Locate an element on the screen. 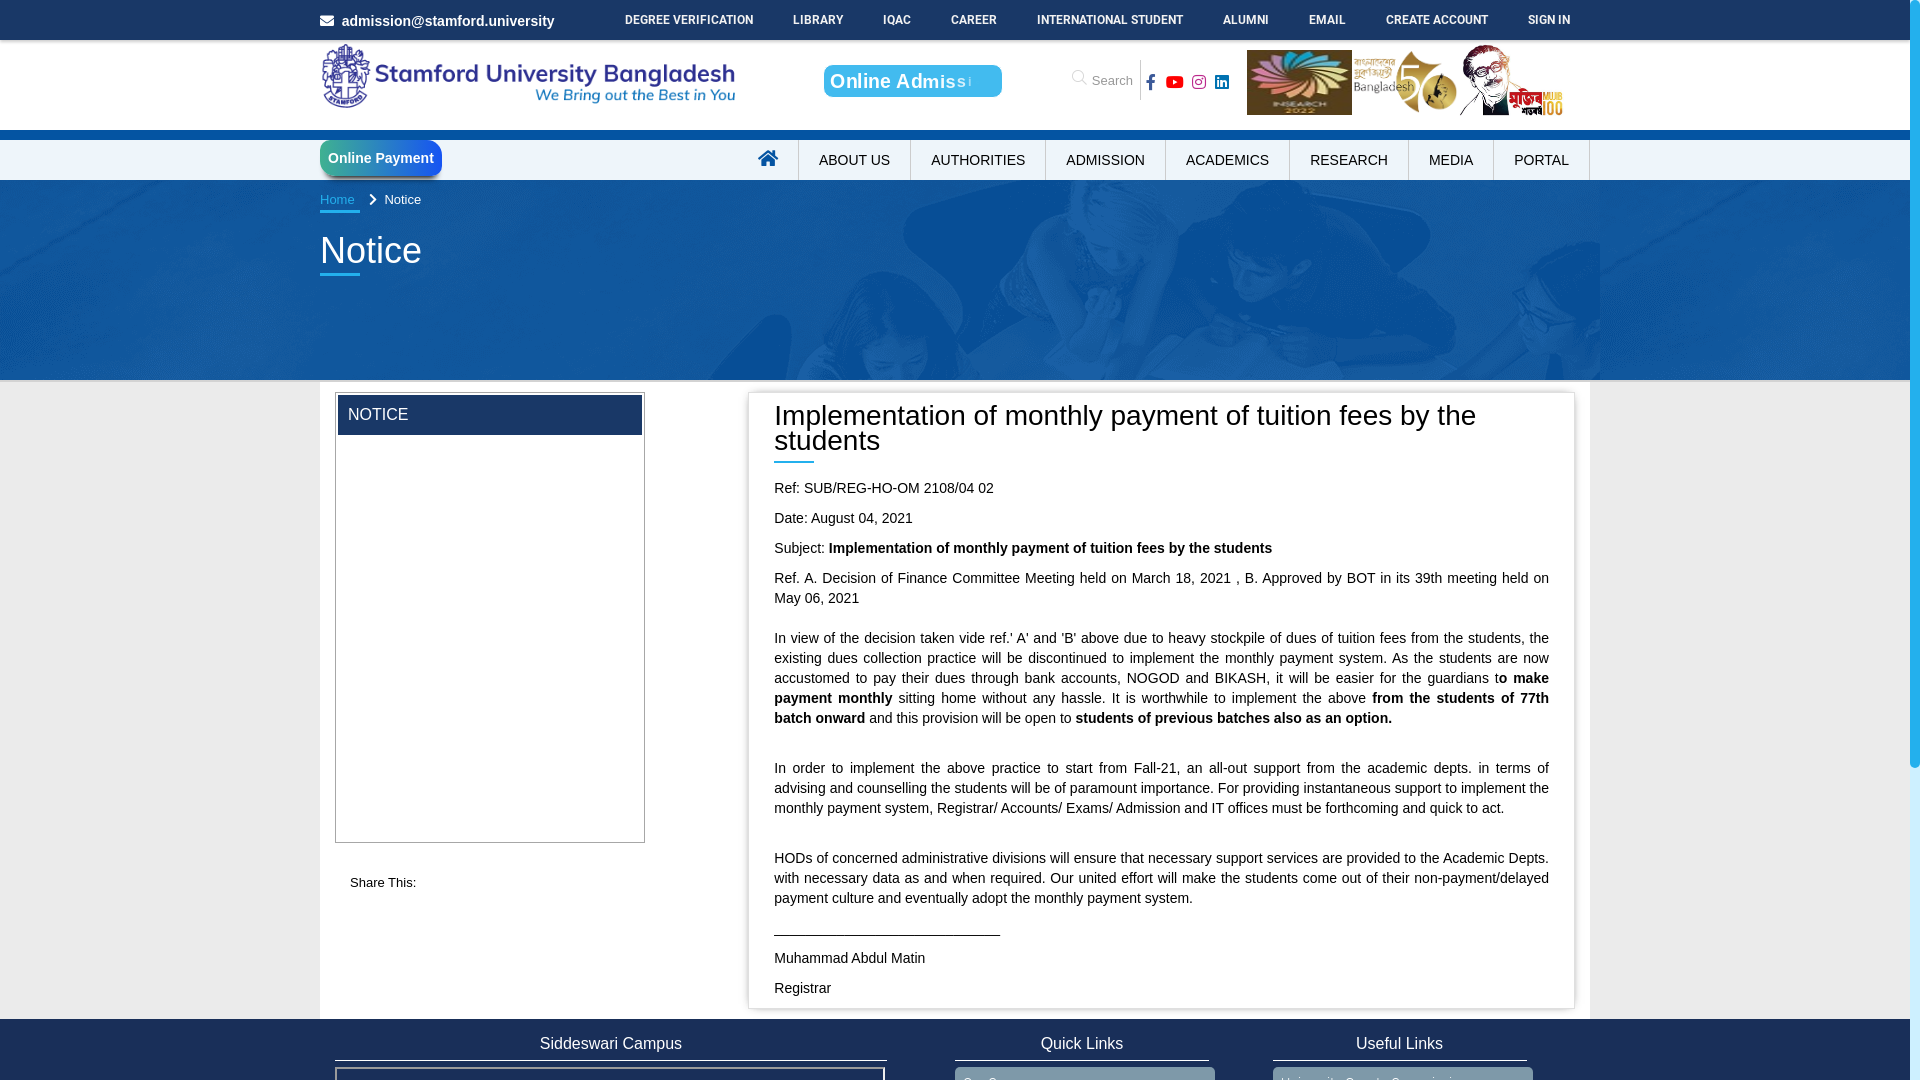 The image size is (1920, 1080). ACADEMICS is located at coordinates (1228, 160).